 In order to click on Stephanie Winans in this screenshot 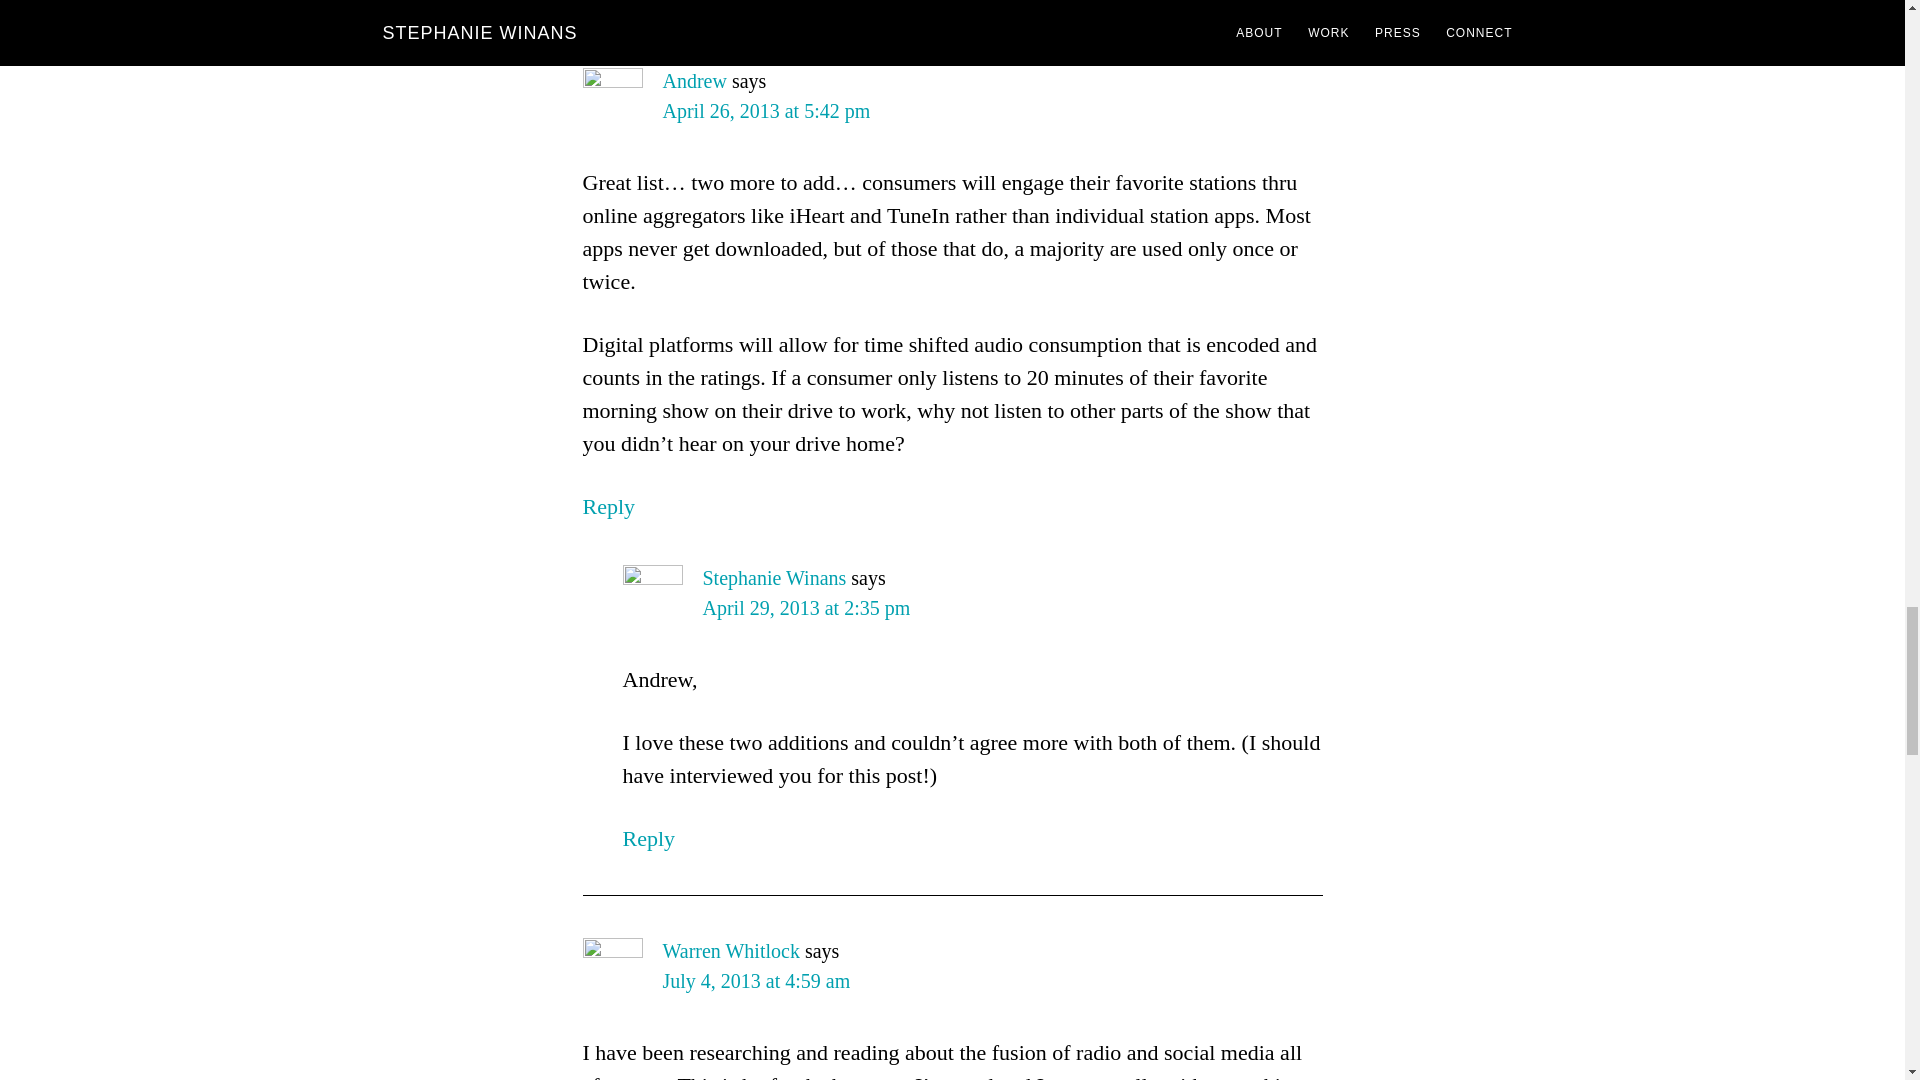, I will do `click(774, 578)`.